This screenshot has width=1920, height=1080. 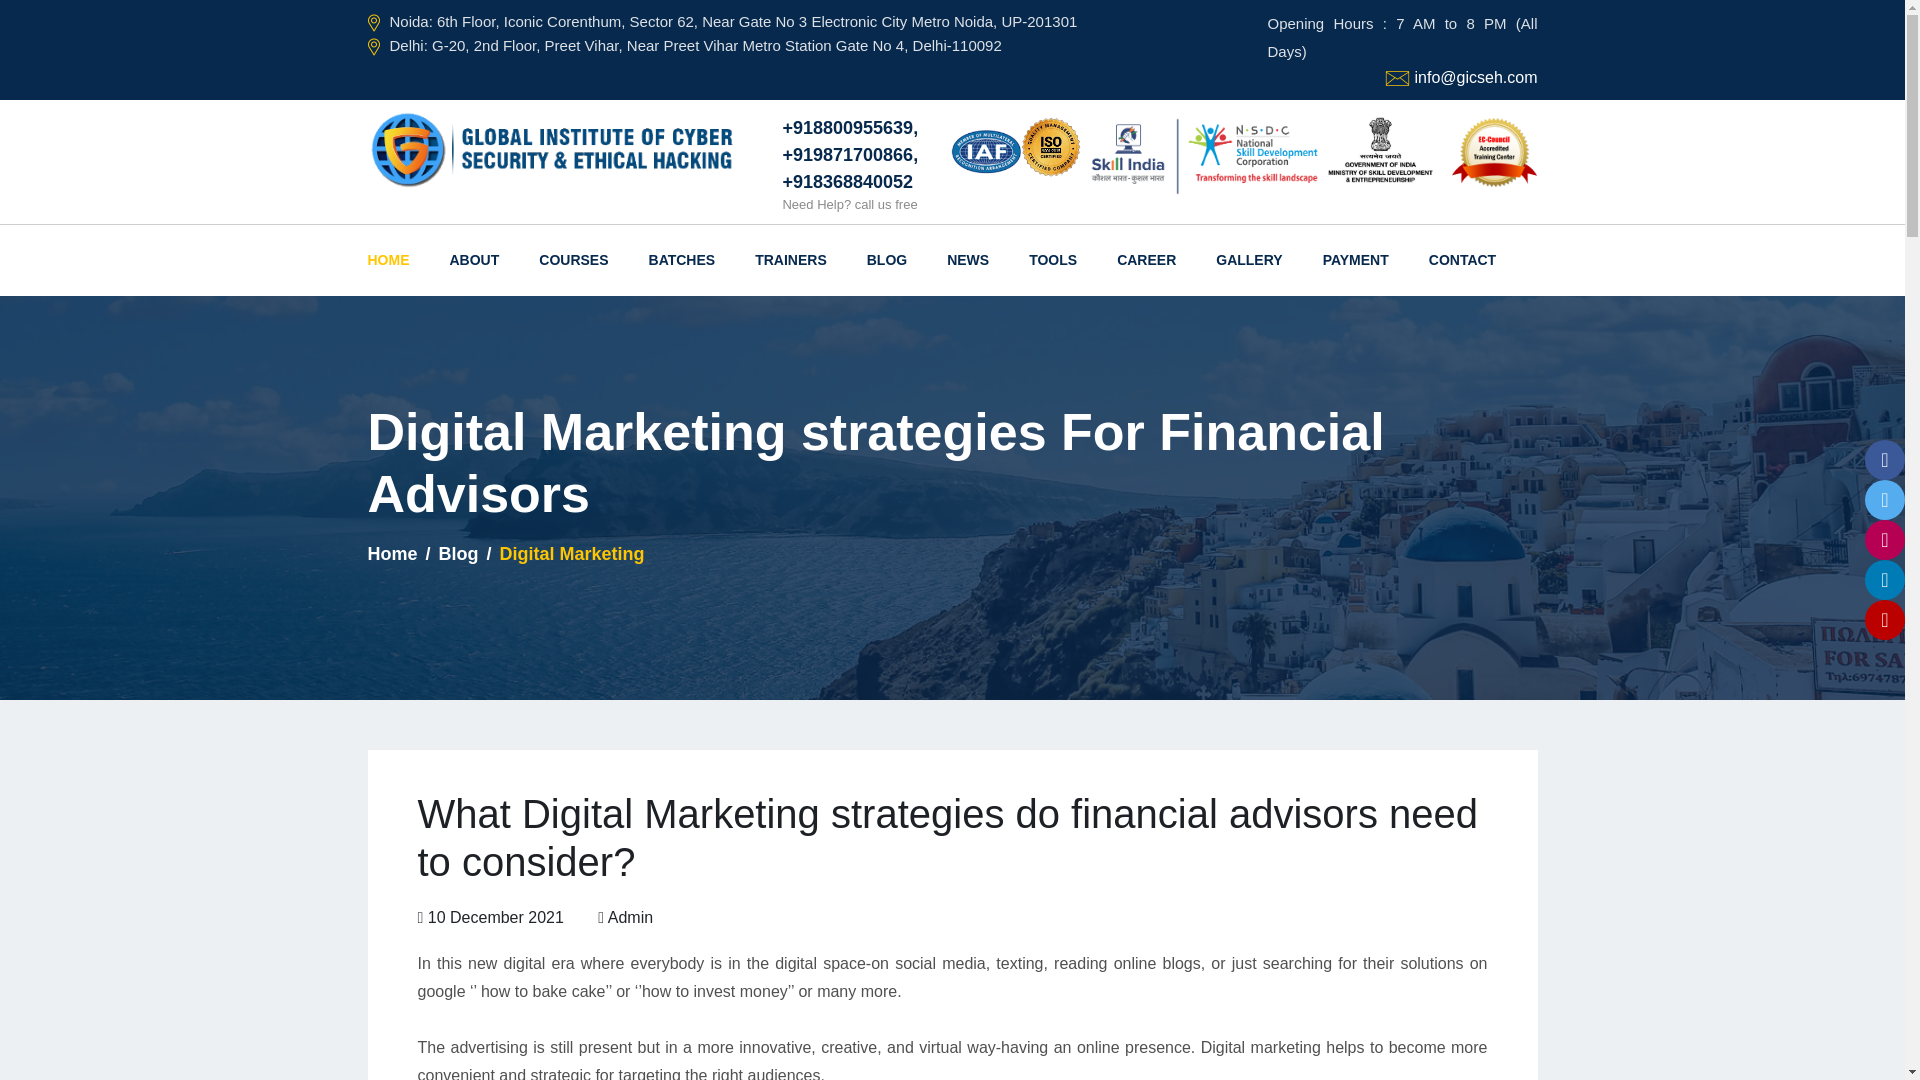 What do you see at coordinates (1248, 260) in the screenshot?
I see `GALLERY` at bounding box center [1248, 260].